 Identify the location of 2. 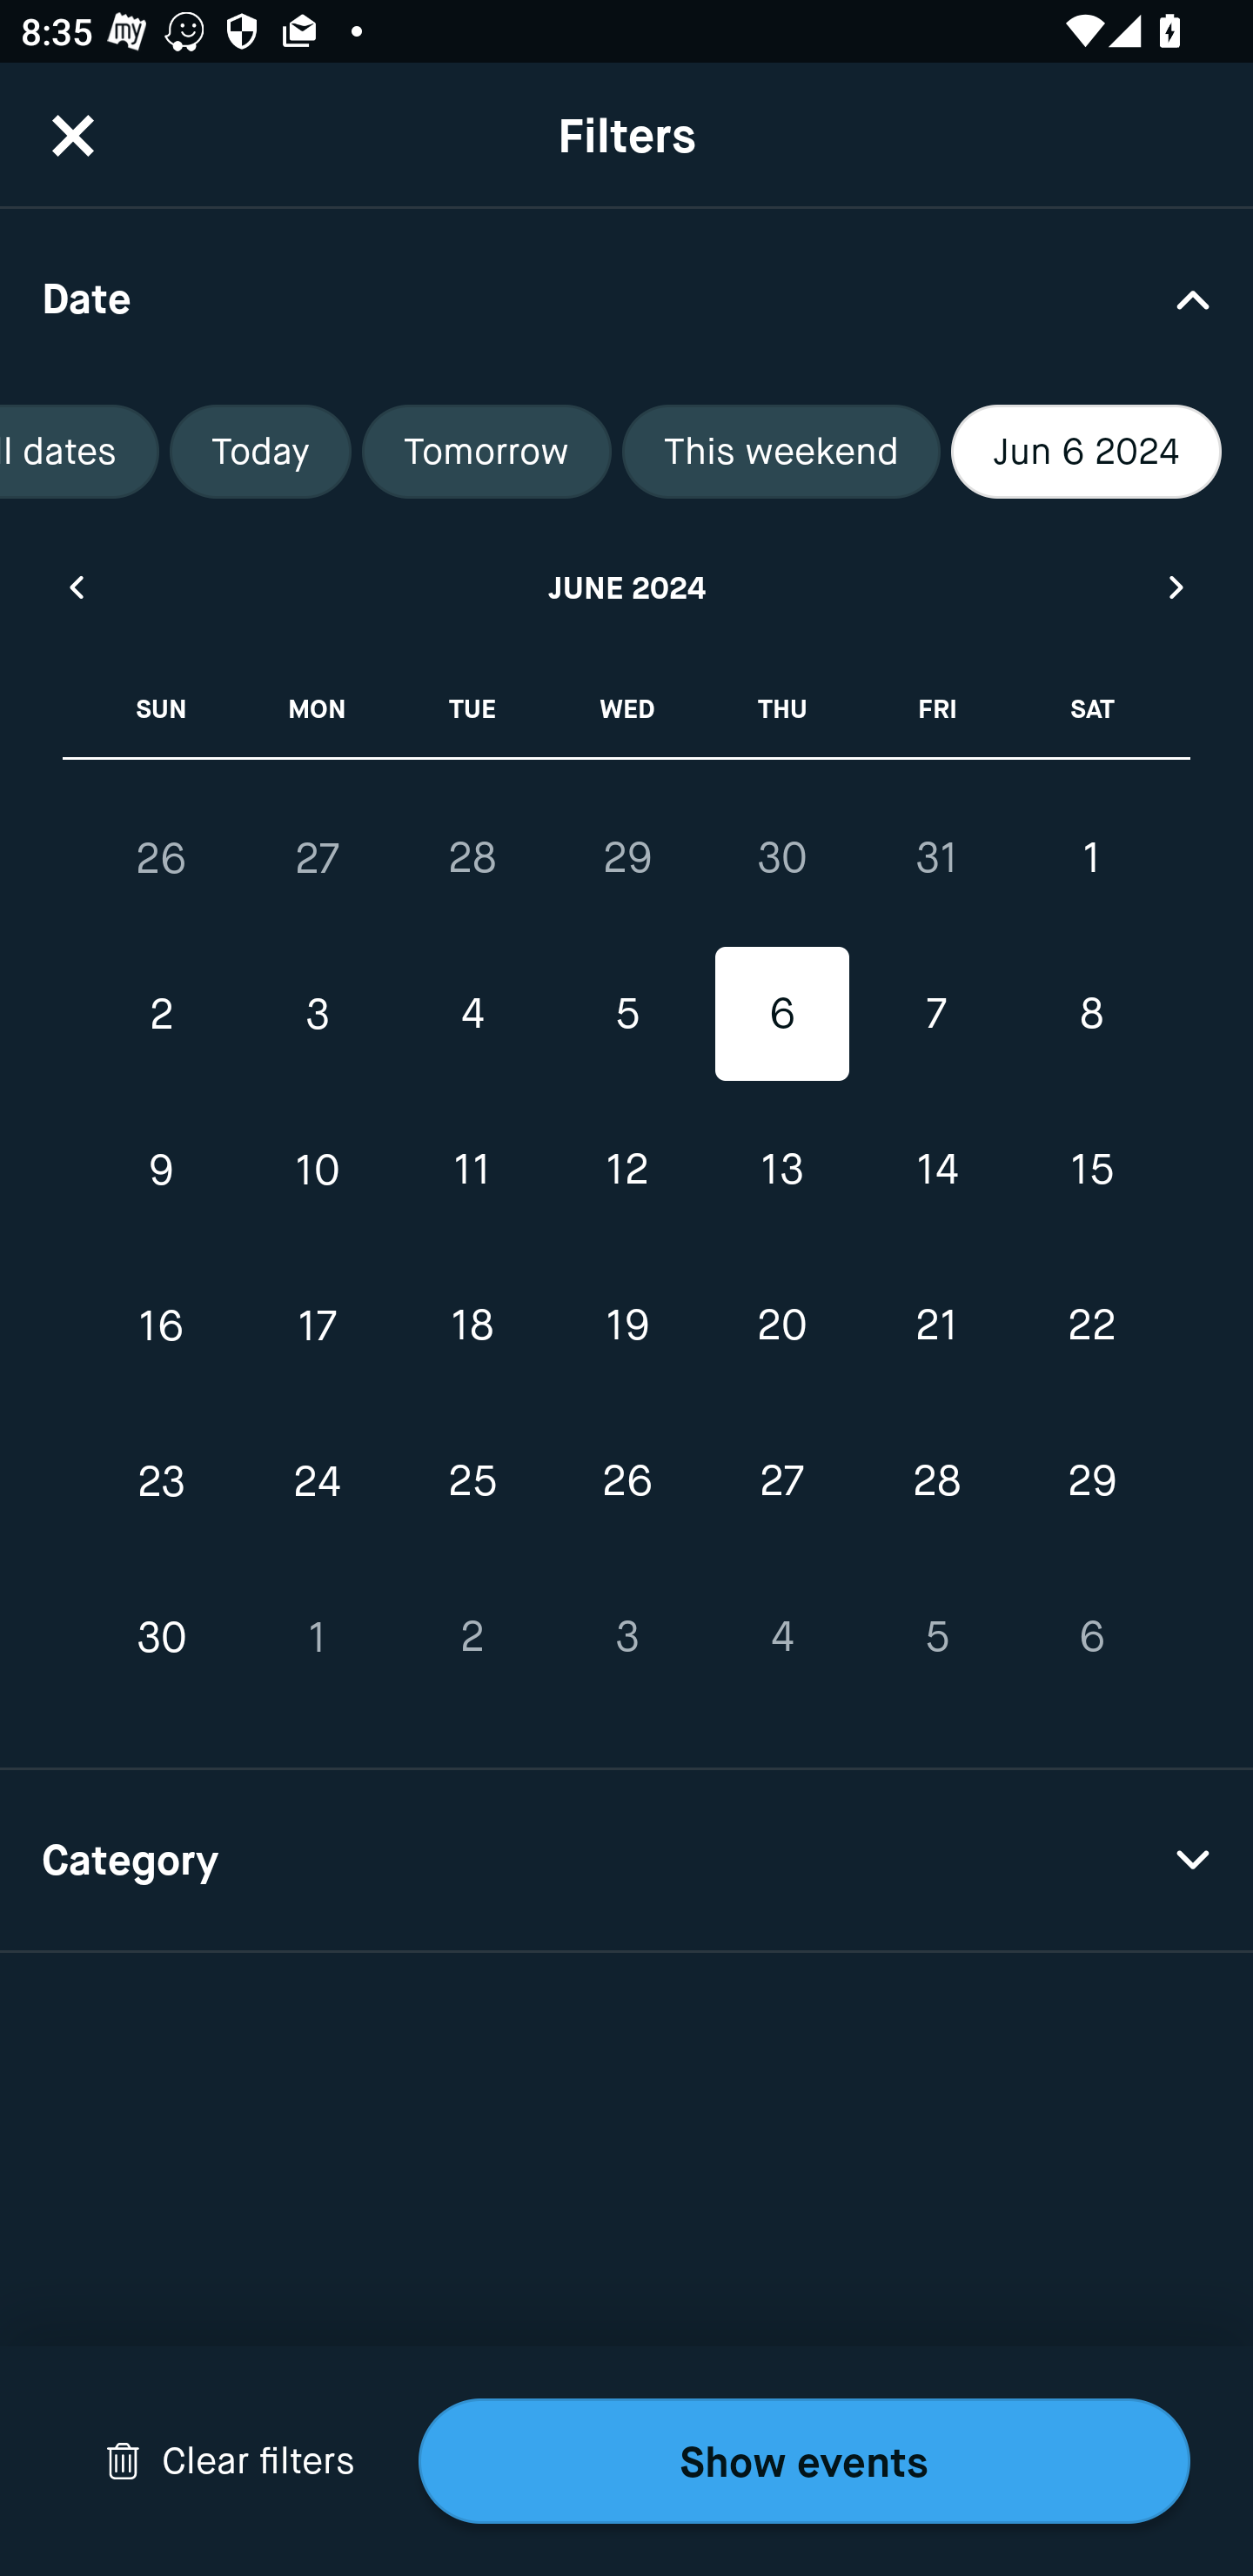
(162, 1015).